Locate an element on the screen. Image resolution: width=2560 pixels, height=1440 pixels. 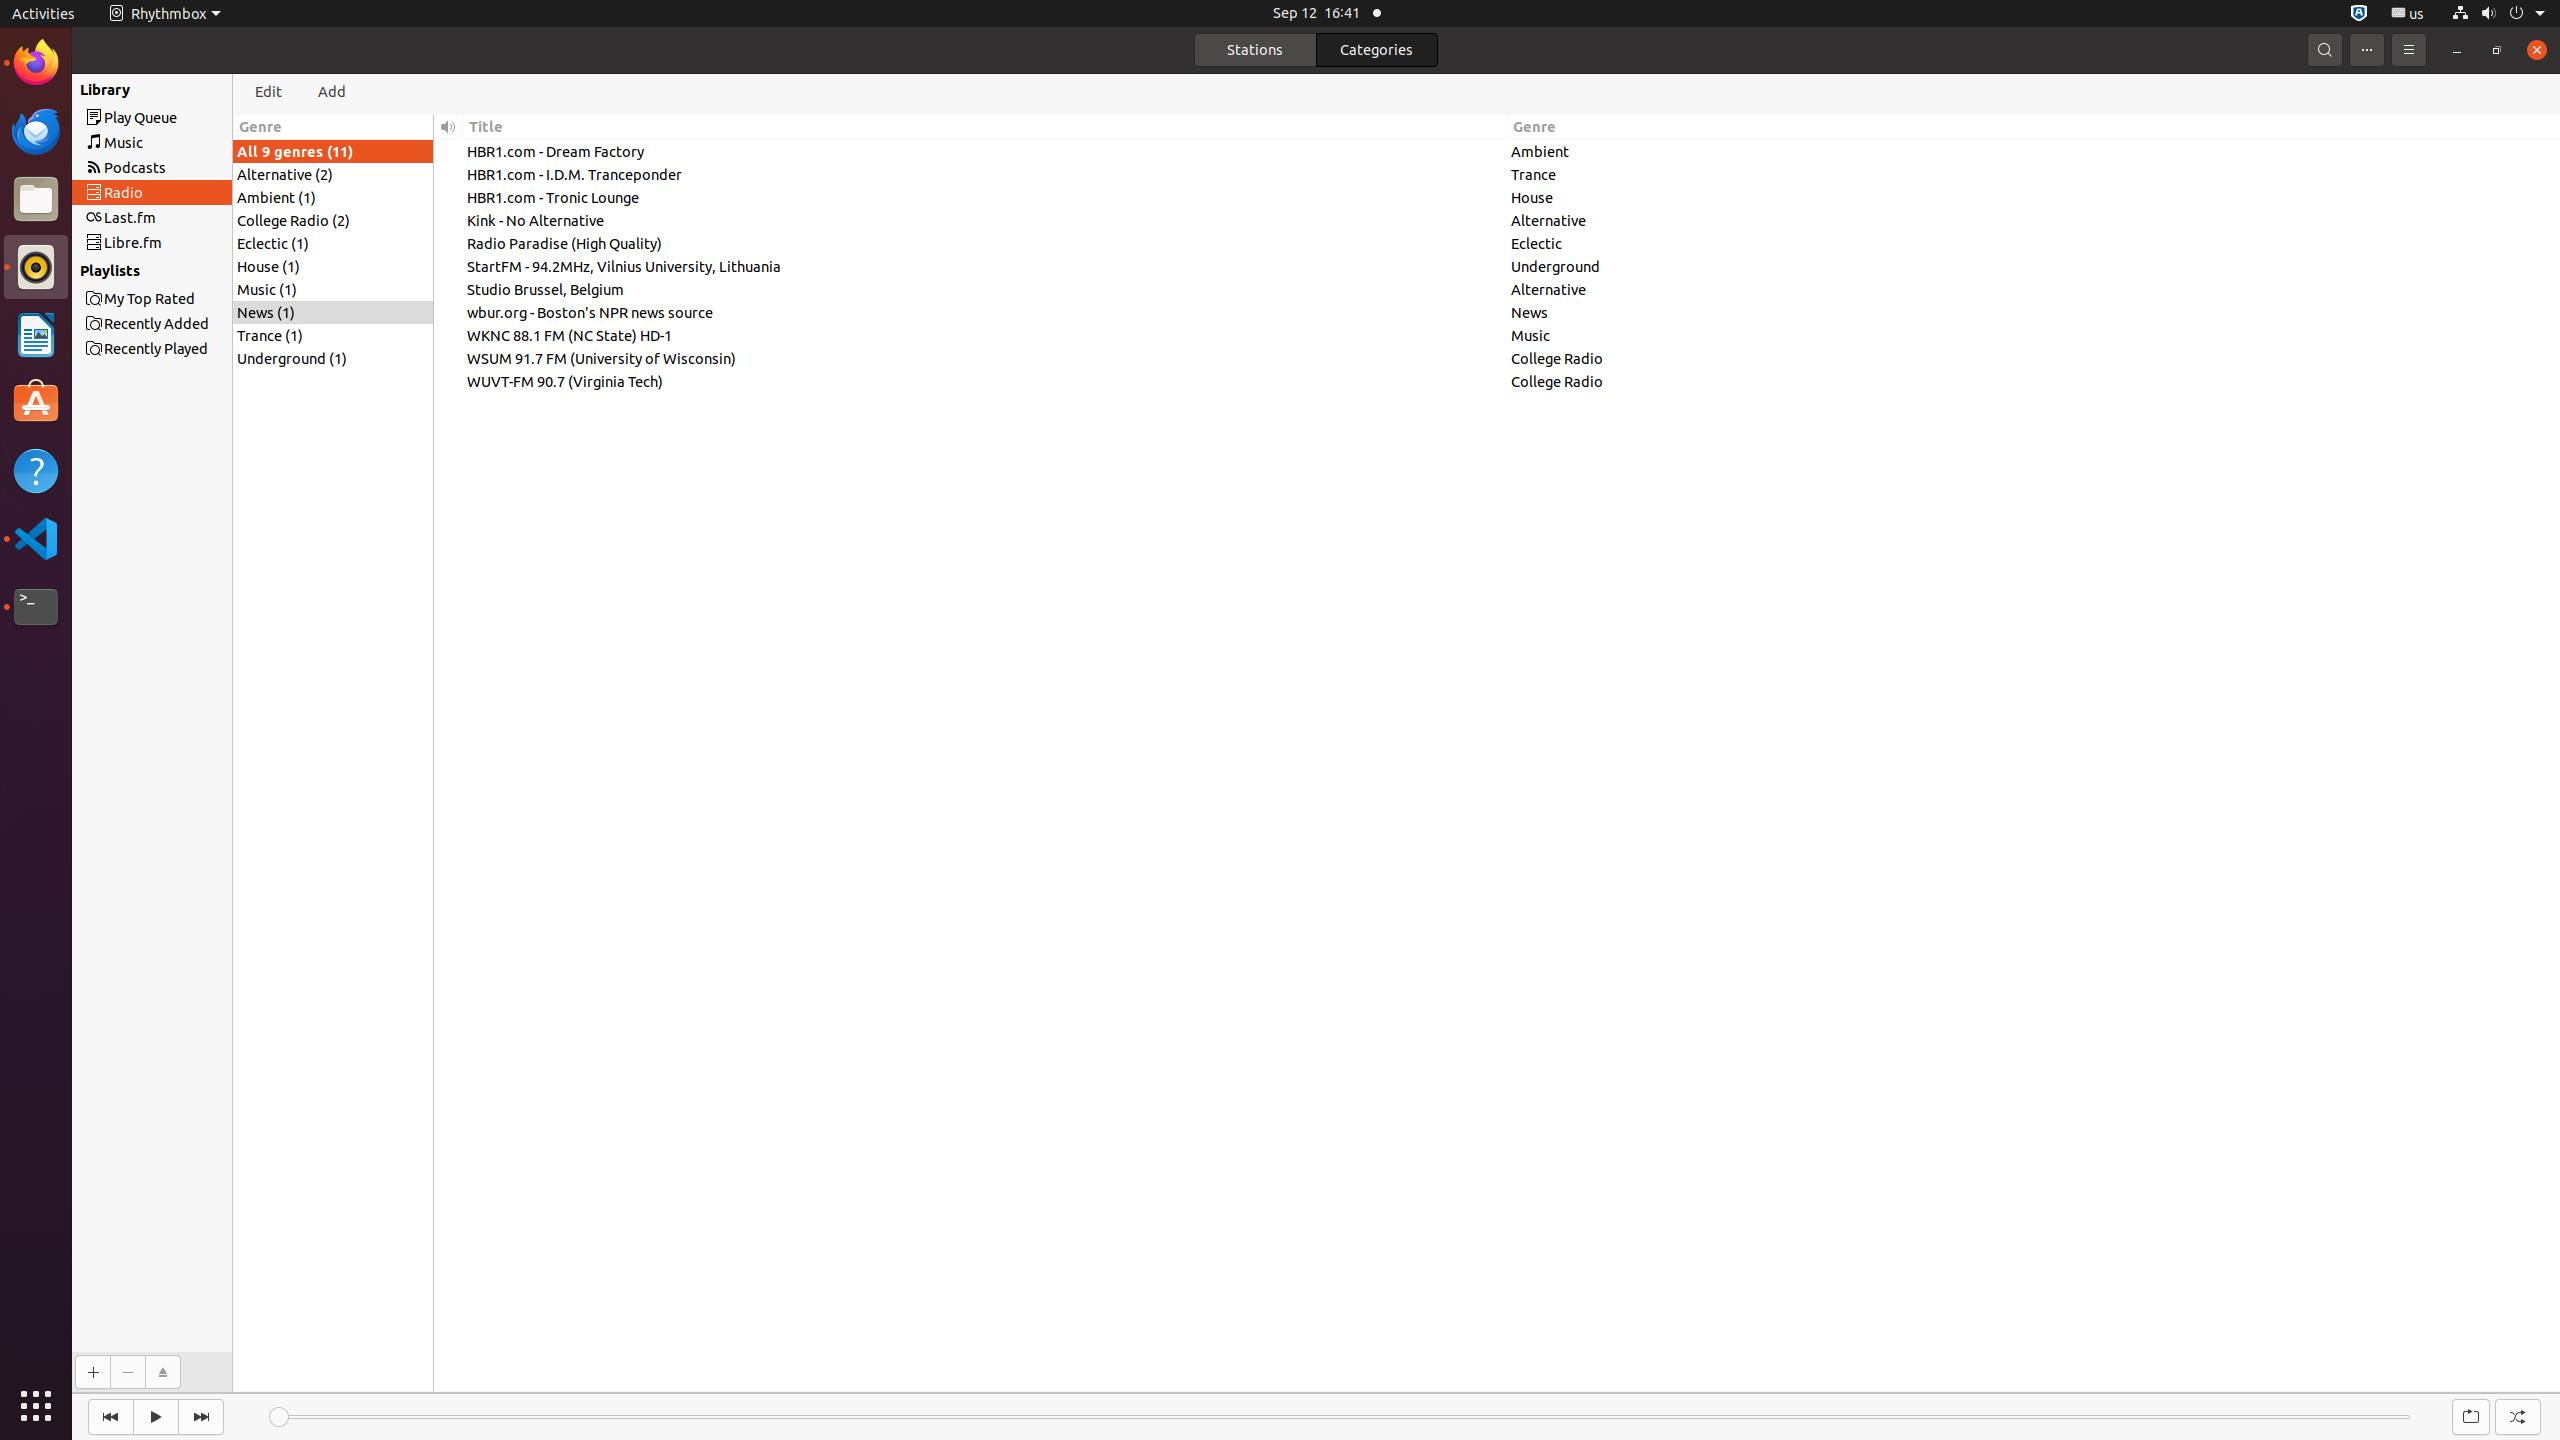
News is located at coordinates (2034, 312).